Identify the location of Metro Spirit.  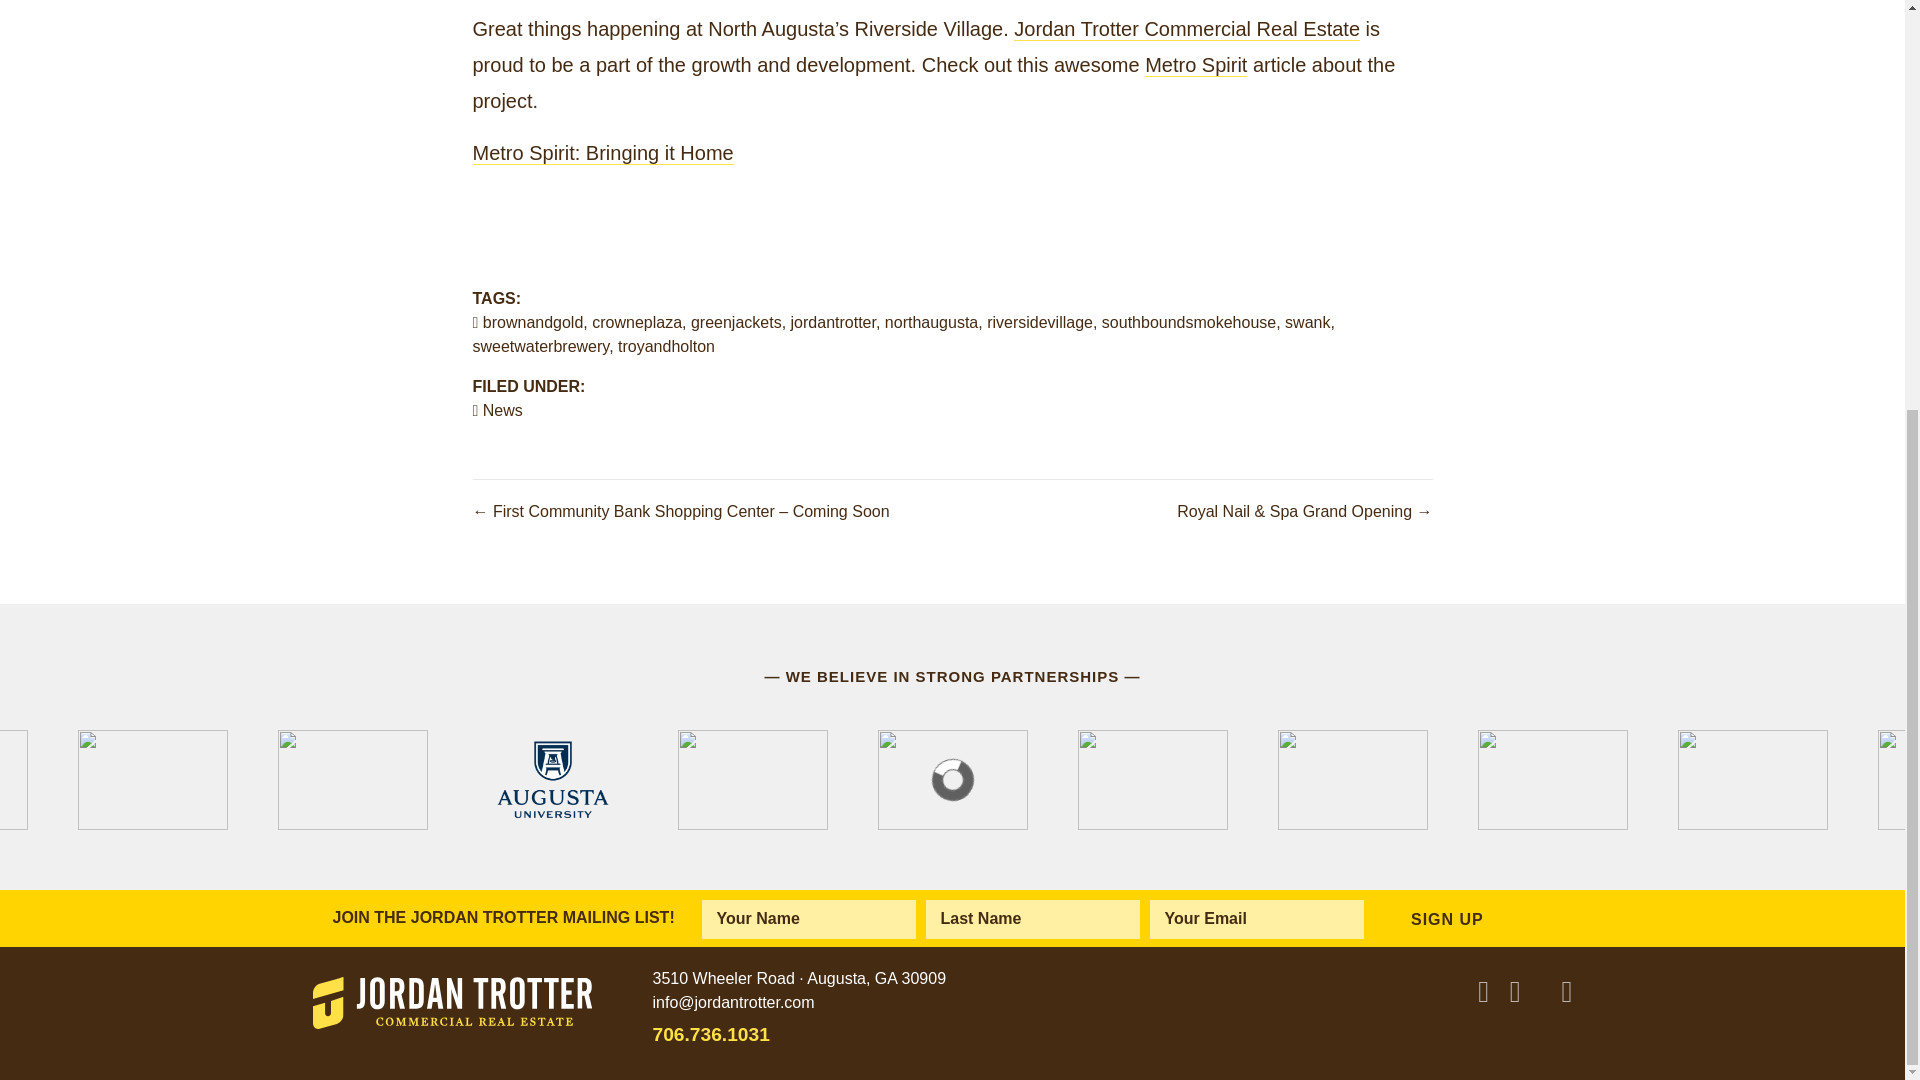
(1195, 65).